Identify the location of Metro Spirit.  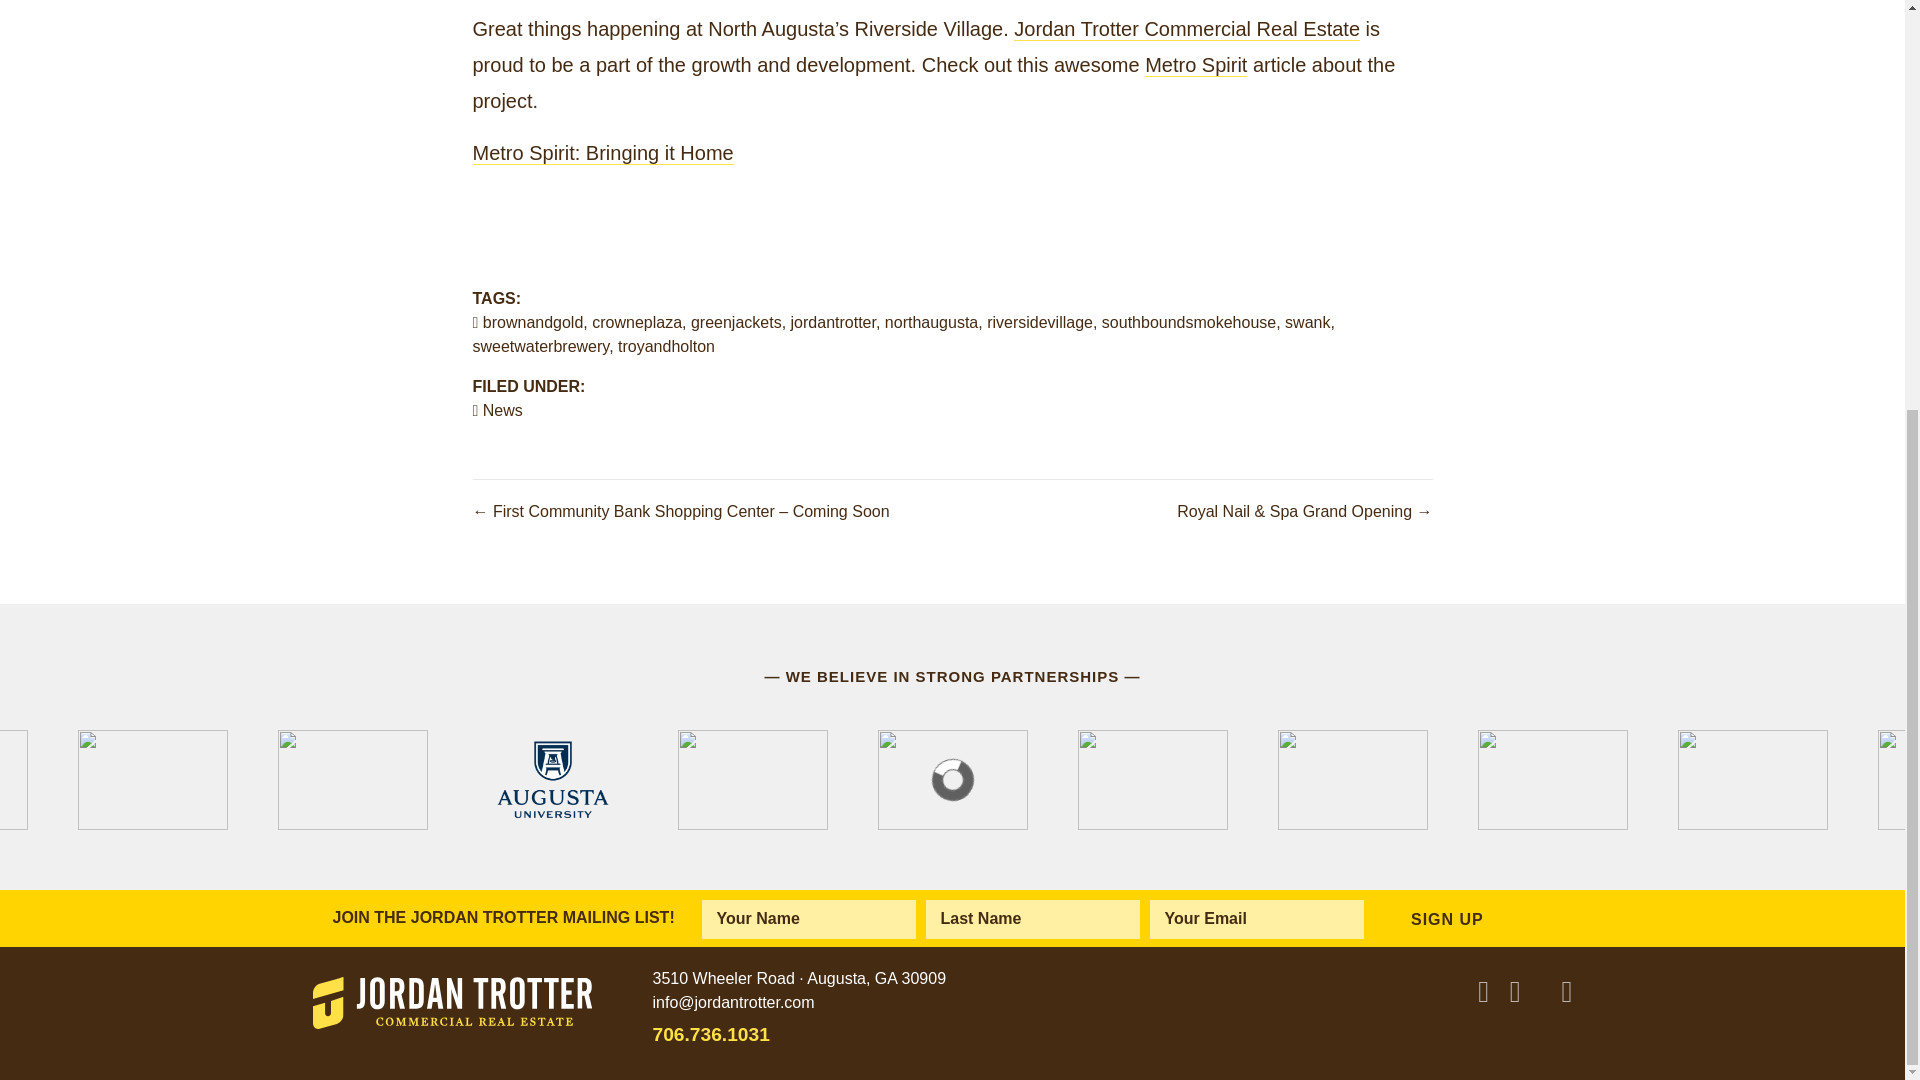
(1195, 65).